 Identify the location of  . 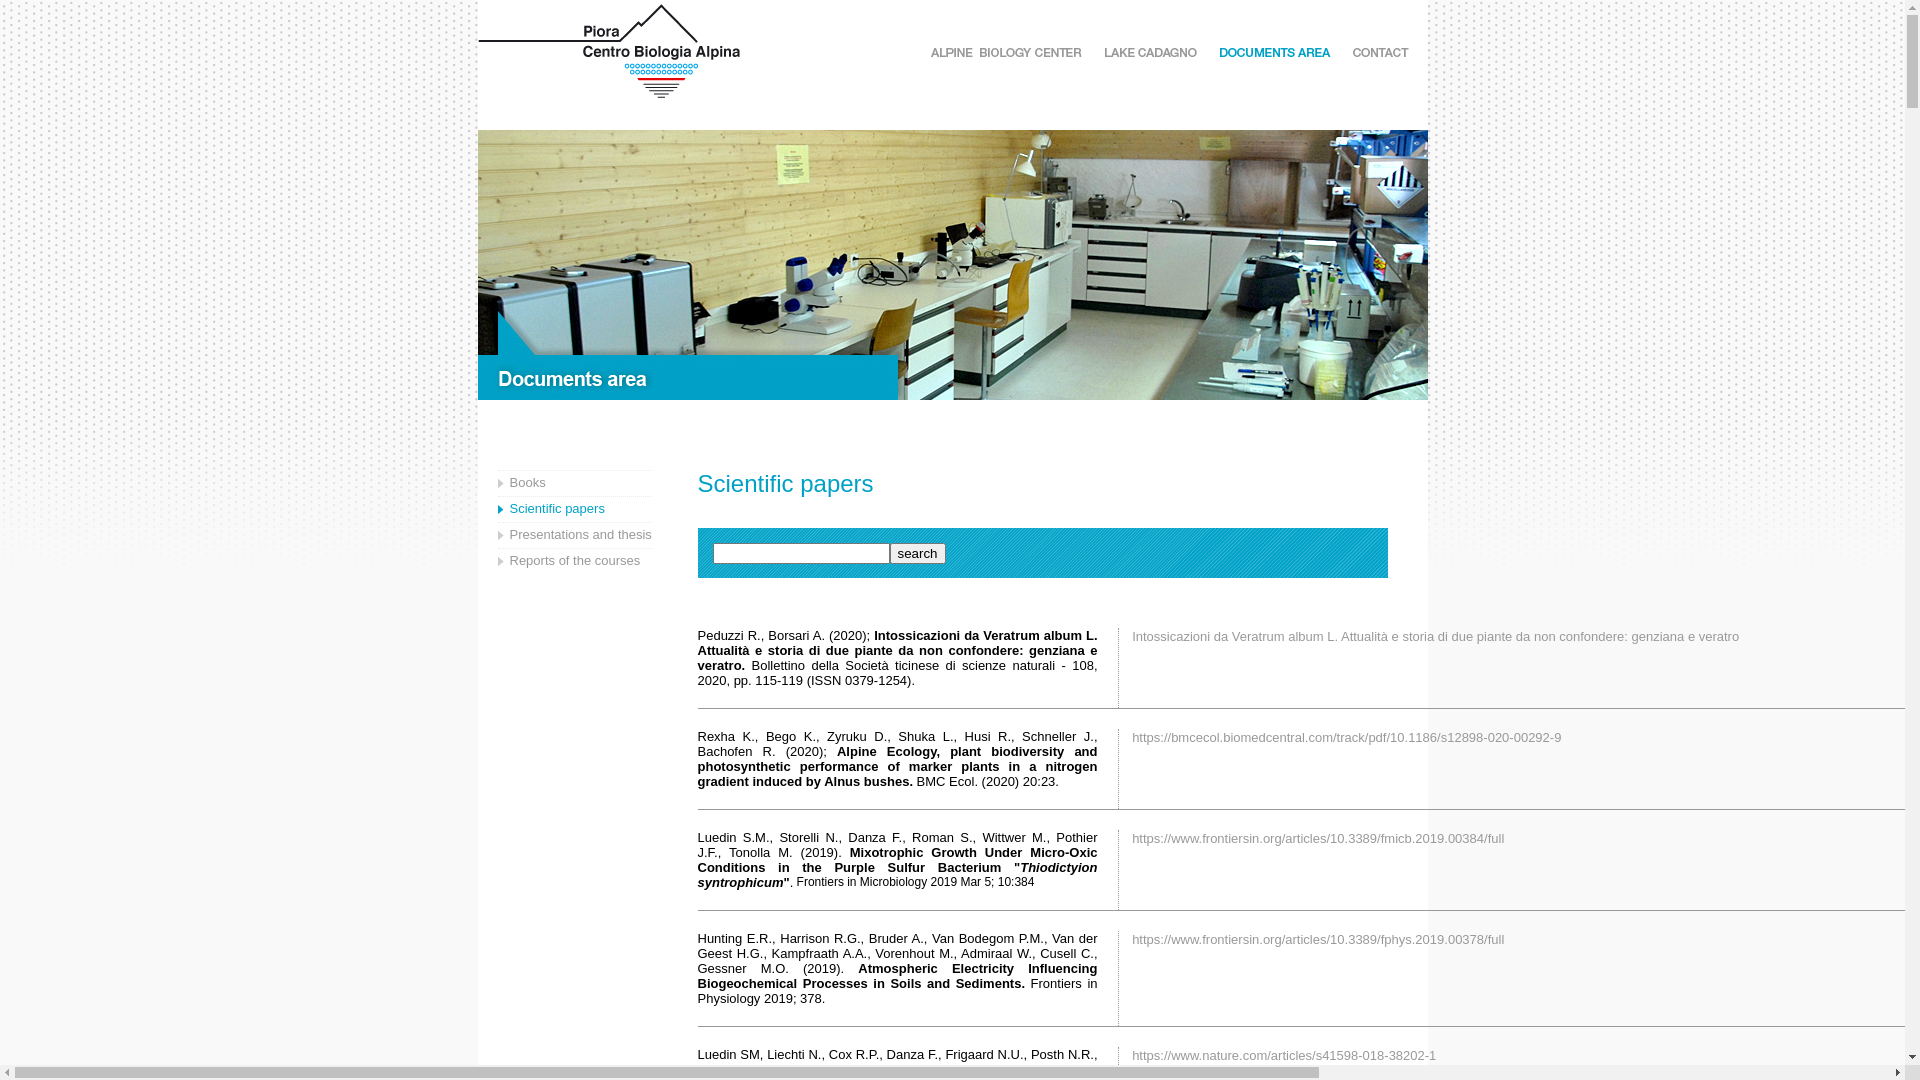
(1130, 940).